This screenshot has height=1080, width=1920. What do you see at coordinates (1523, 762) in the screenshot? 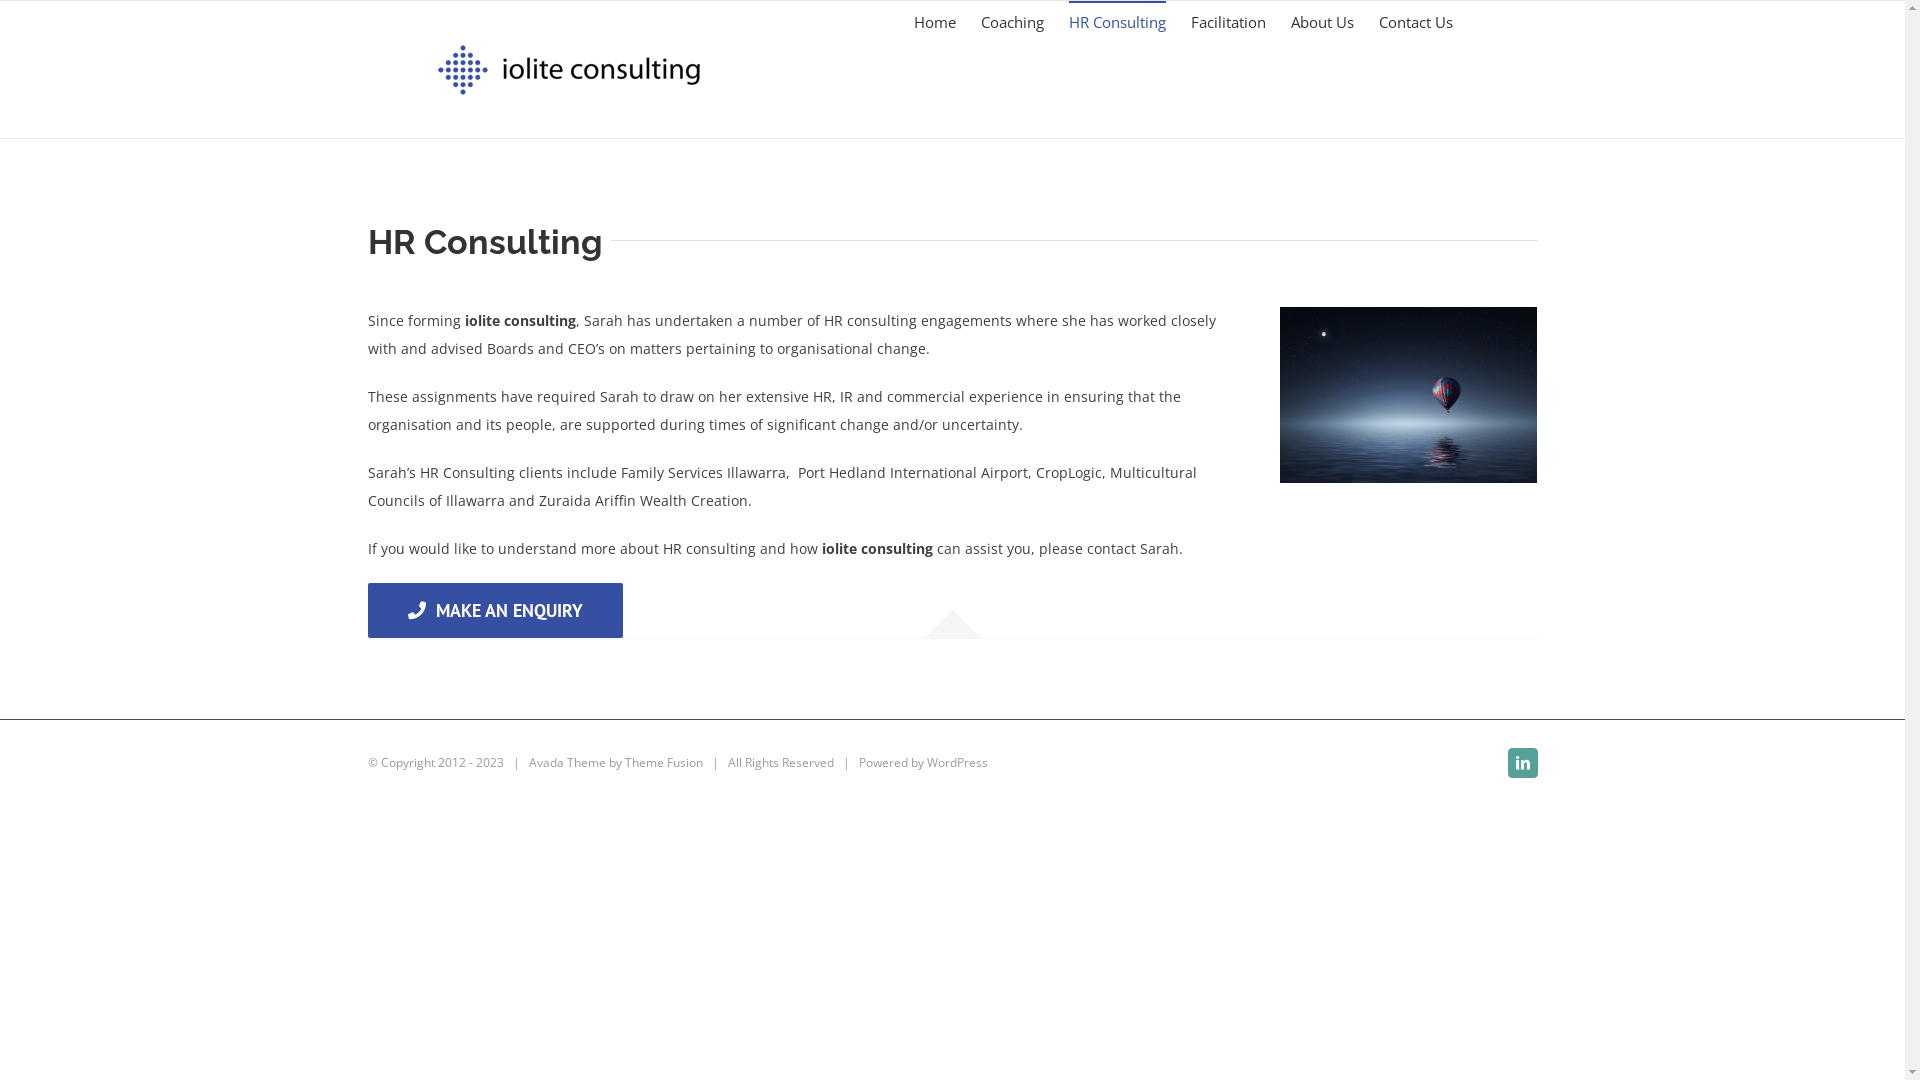
I see `LinkedIn` at bounding box center [1523, 762].